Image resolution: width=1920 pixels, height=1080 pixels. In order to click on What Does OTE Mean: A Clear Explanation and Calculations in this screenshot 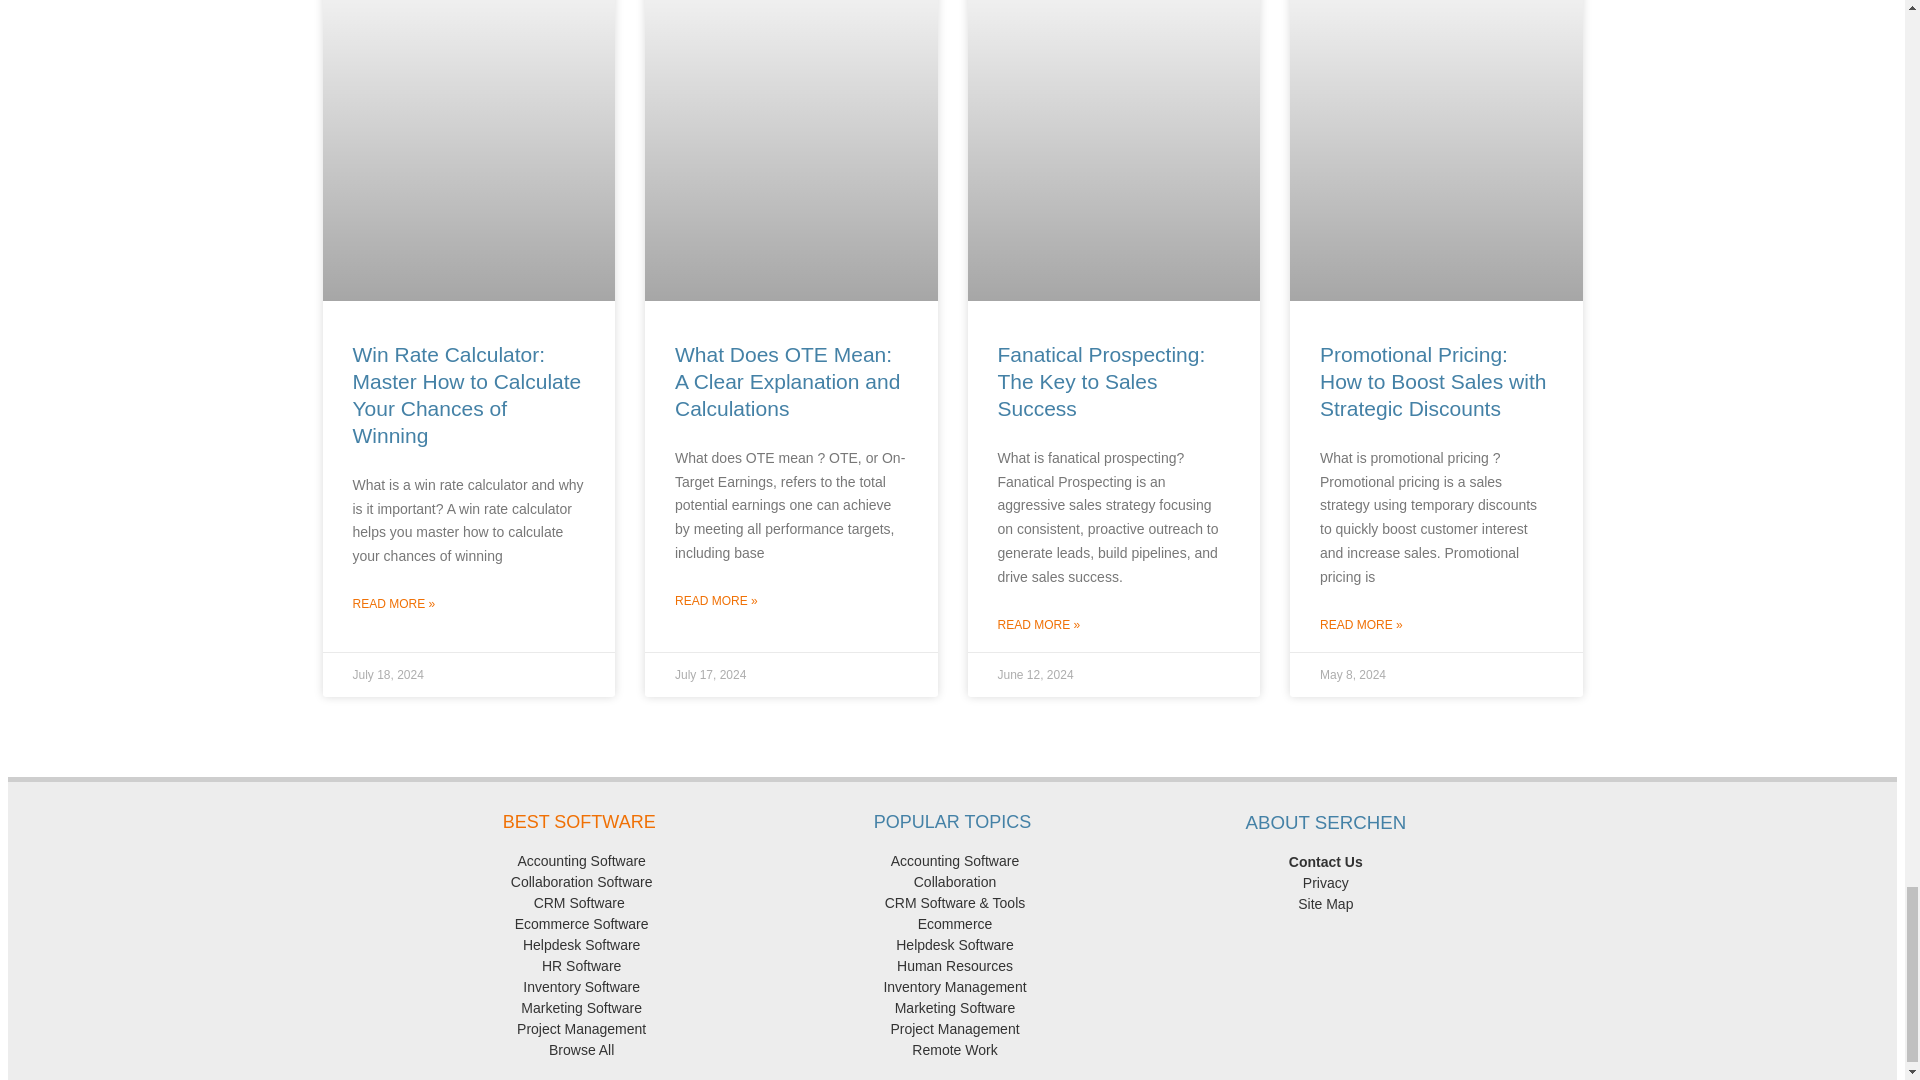, I will do `click(788, 382)`.